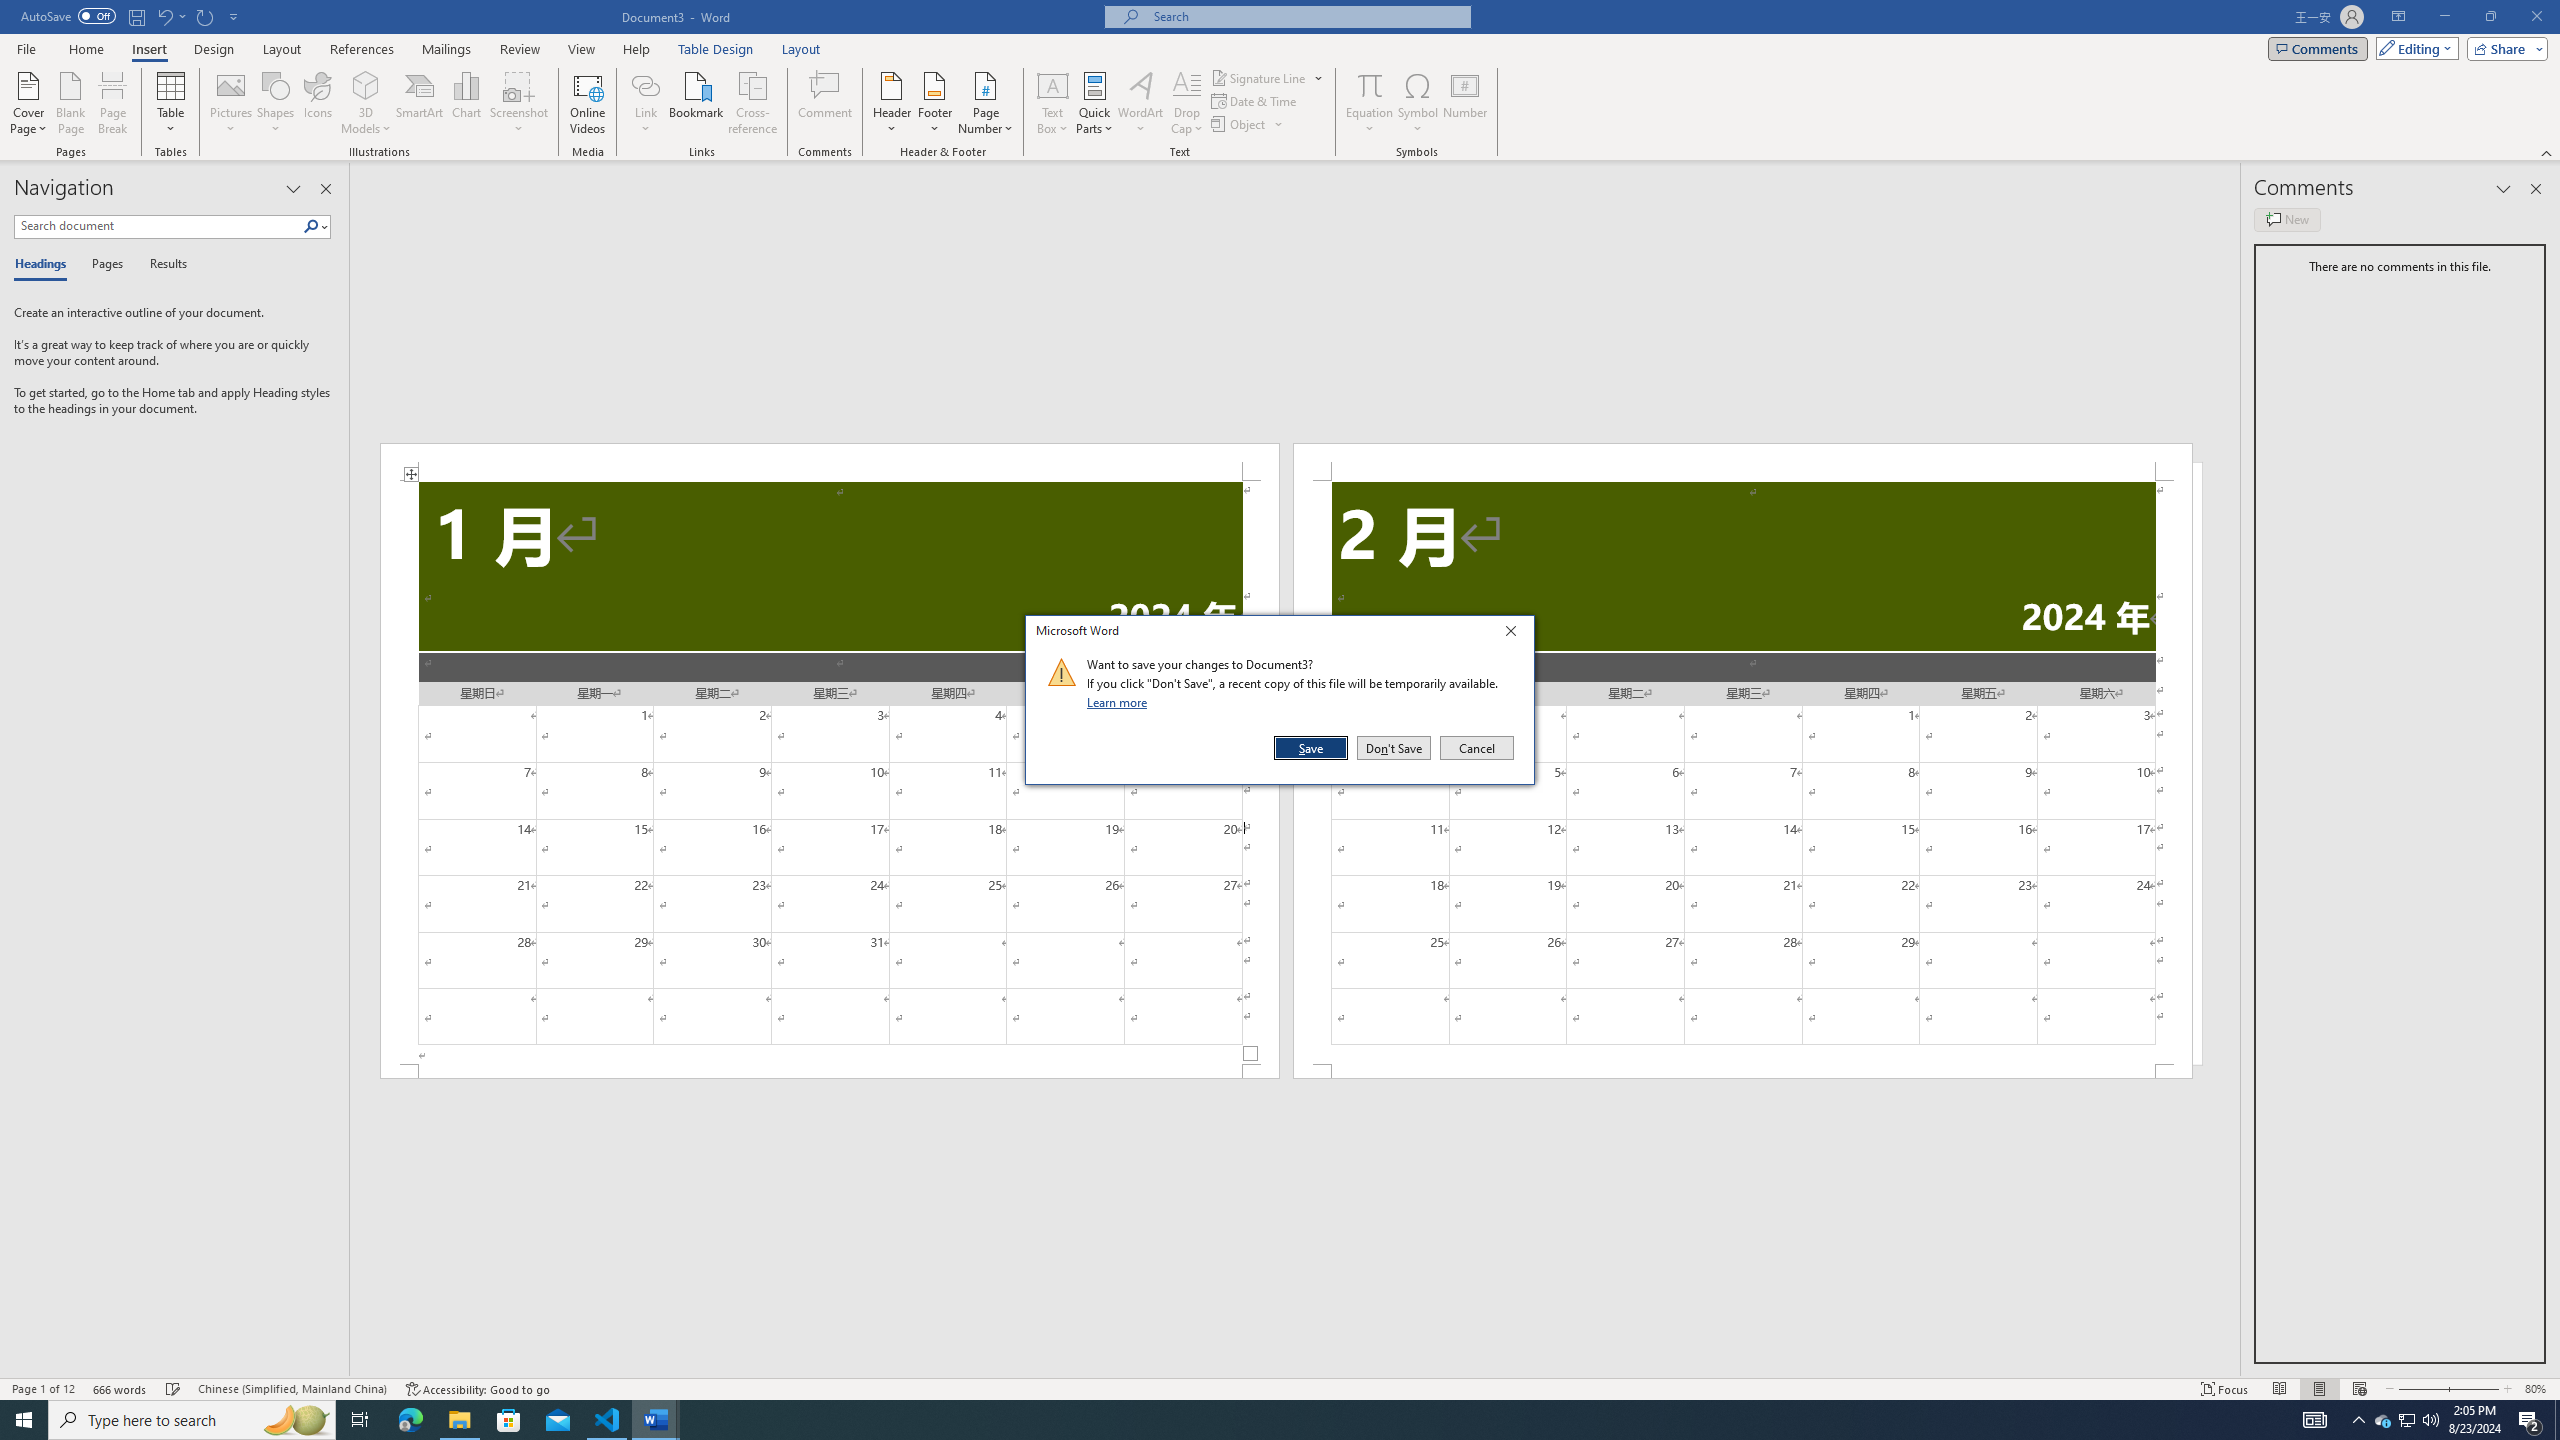  I want to click on Page Break, so click(112, 103).